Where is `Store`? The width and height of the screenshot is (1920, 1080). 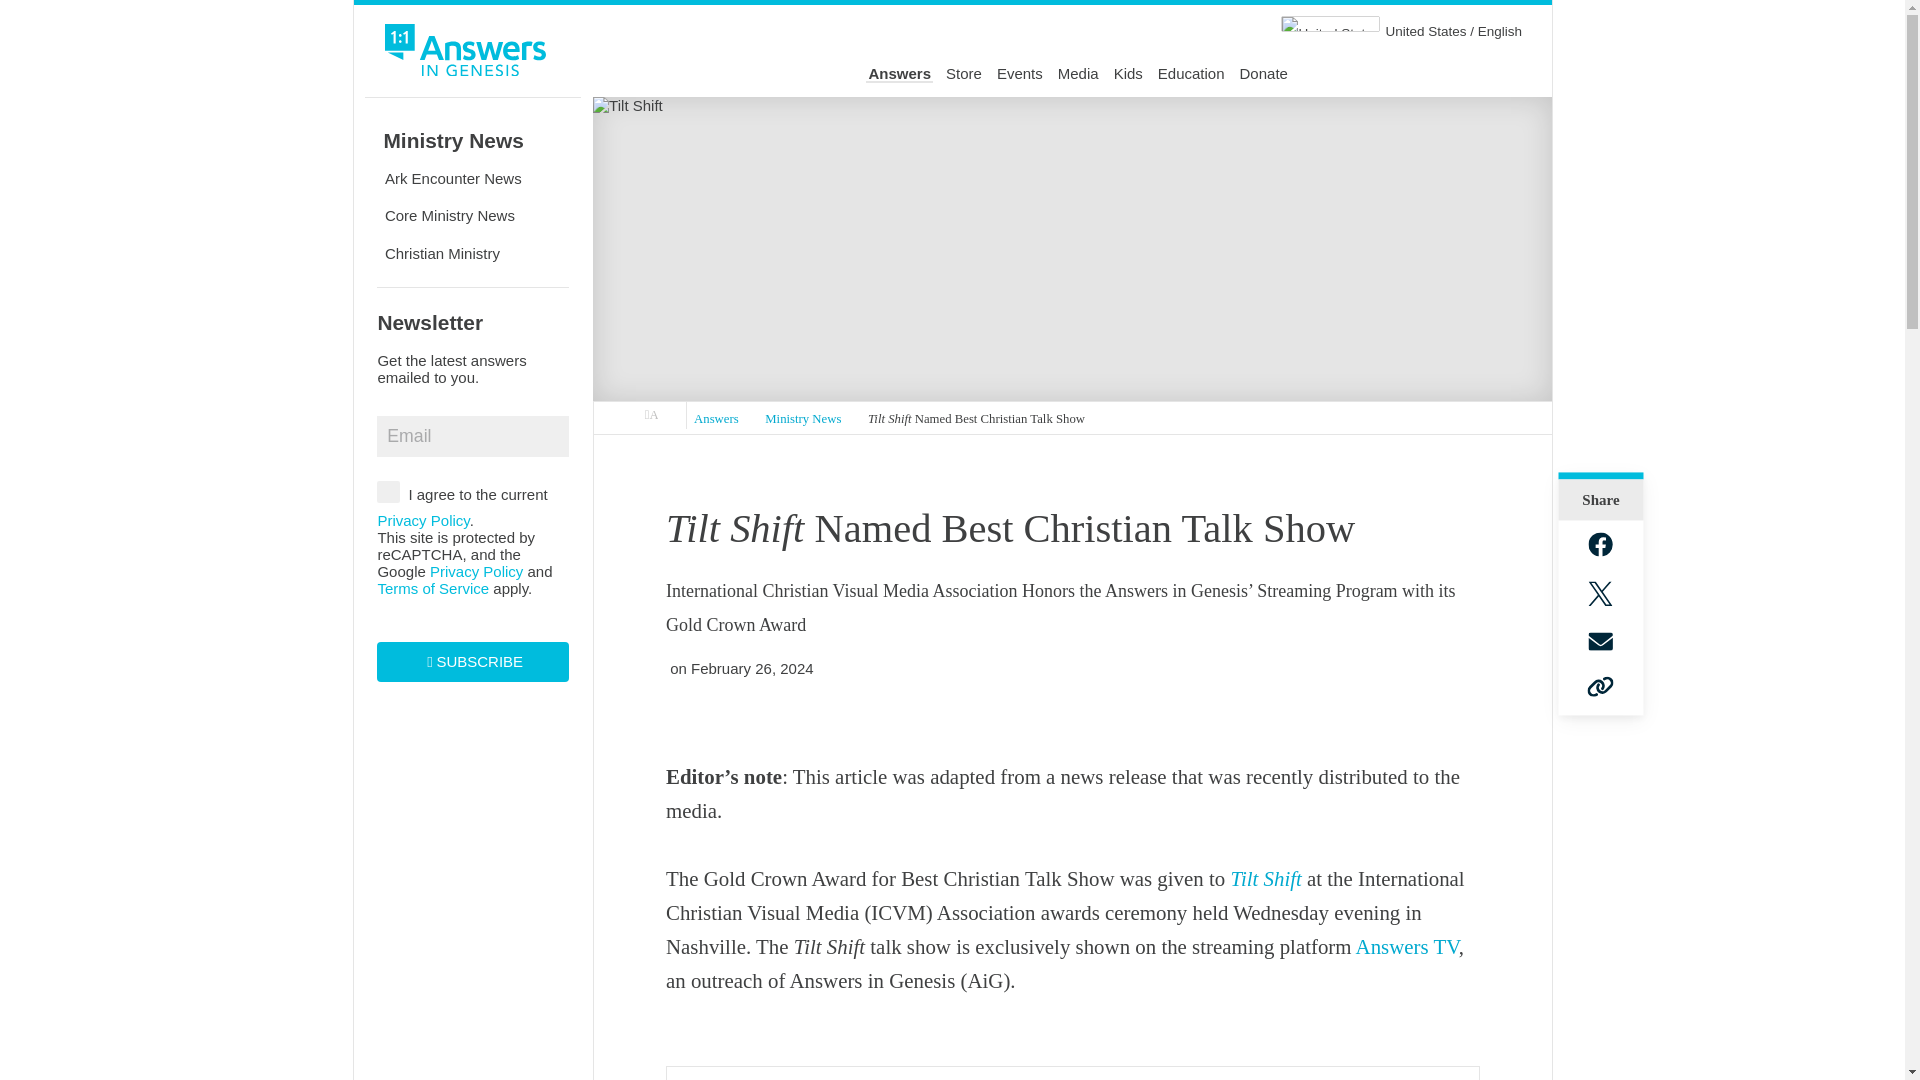 Store is located at coordinates (964, 74).